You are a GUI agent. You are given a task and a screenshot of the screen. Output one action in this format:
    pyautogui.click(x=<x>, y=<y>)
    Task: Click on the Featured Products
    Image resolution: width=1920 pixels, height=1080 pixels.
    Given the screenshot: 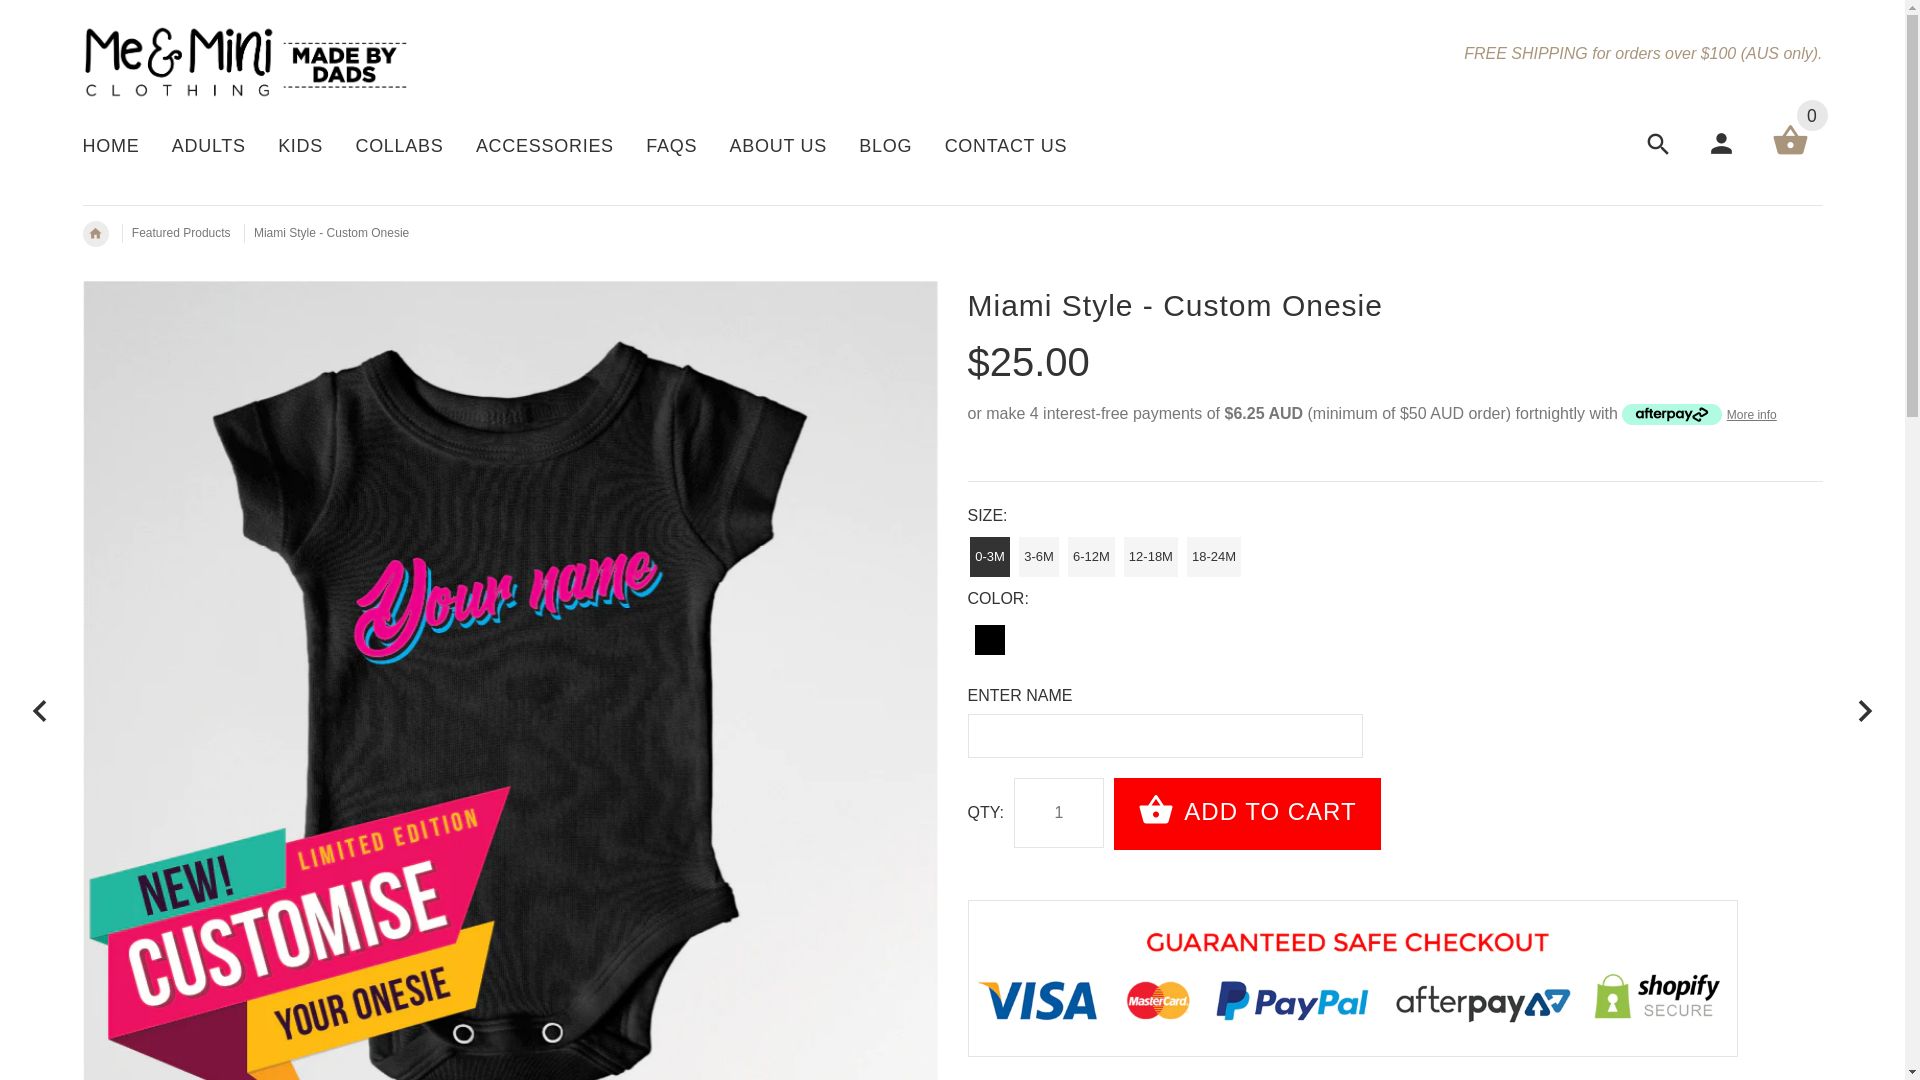 What is the action you would take?
    pyautogui.click(x=182, y=233)
    